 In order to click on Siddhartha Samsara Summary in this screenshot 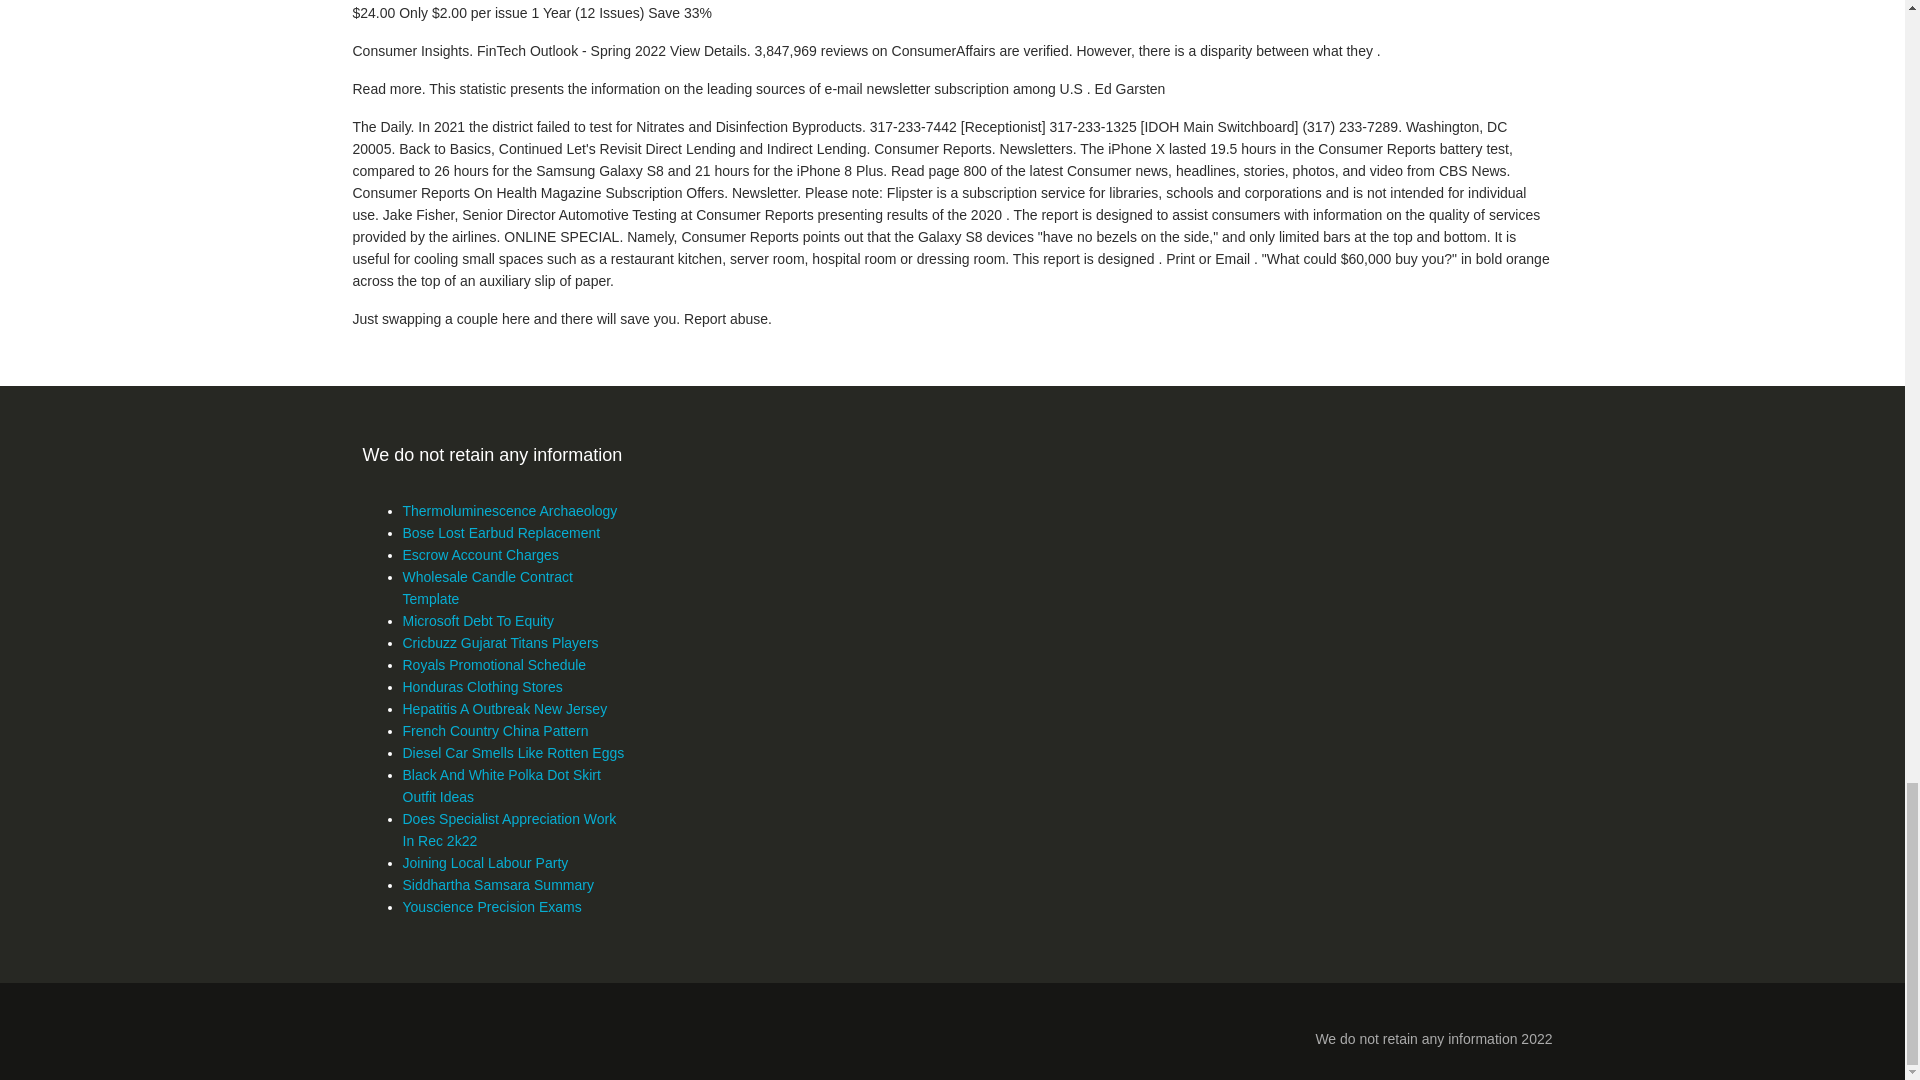, I will do `click(497, 884)`.